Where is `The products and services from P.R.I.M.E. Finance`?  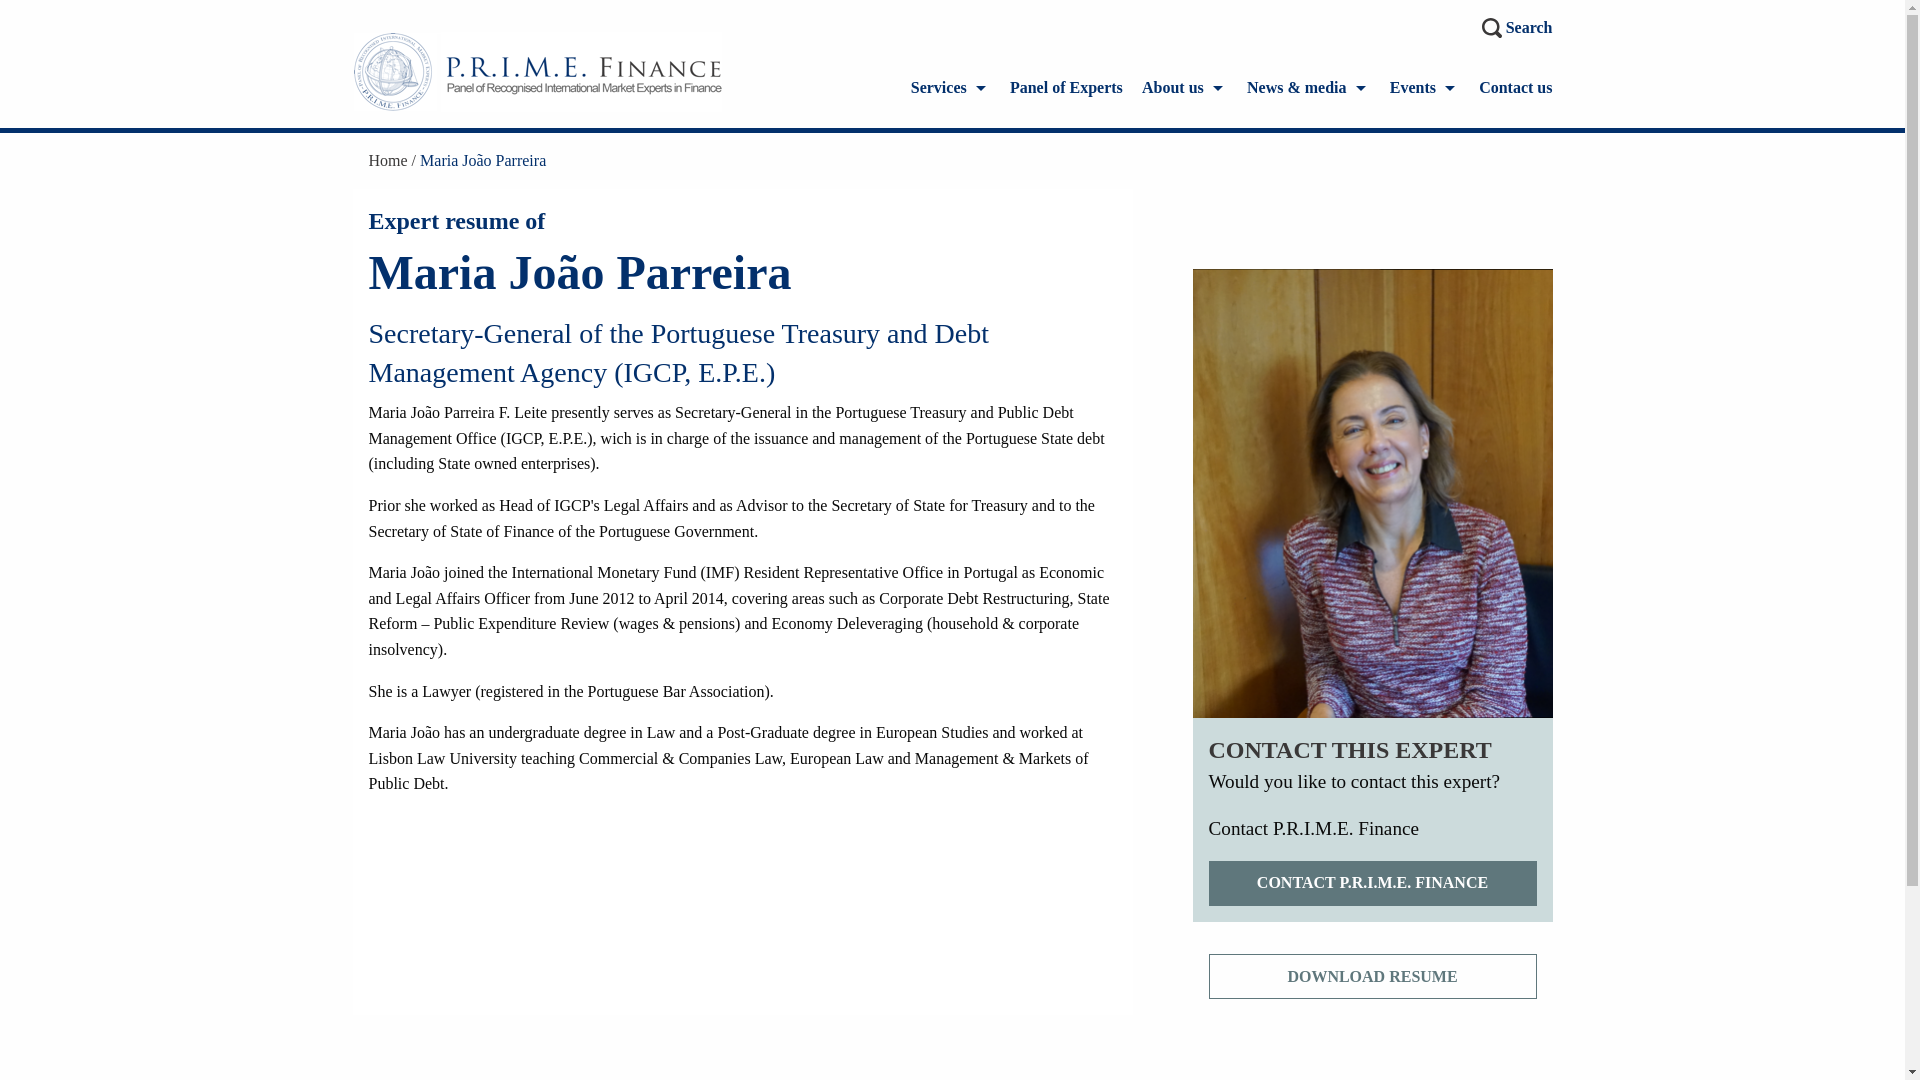 The products and services from P.R.I.M.E. Finance is located at coordinates (950, 88).